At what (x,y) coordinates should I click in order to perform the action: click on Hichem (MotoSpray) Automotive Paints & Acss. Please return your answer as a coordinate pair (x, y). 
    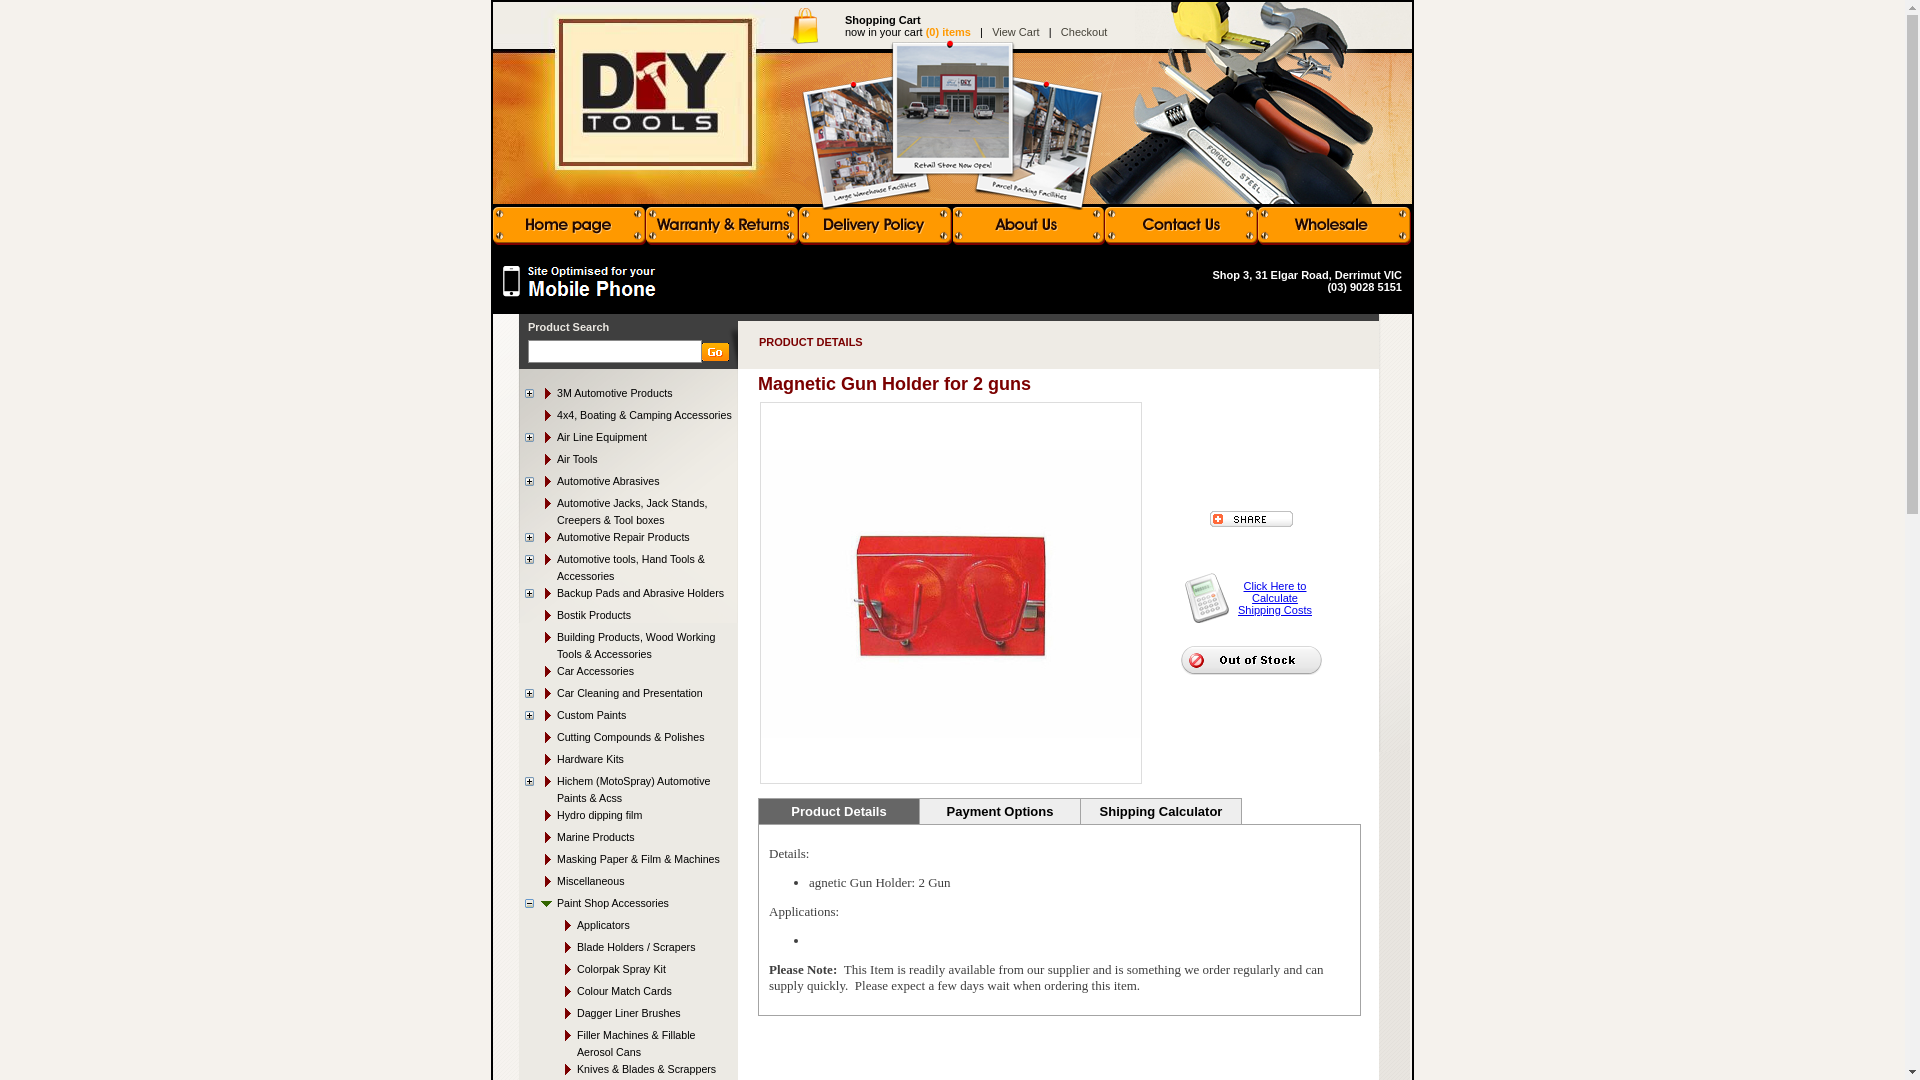
    Looking at the image, I should click on (634, 790).